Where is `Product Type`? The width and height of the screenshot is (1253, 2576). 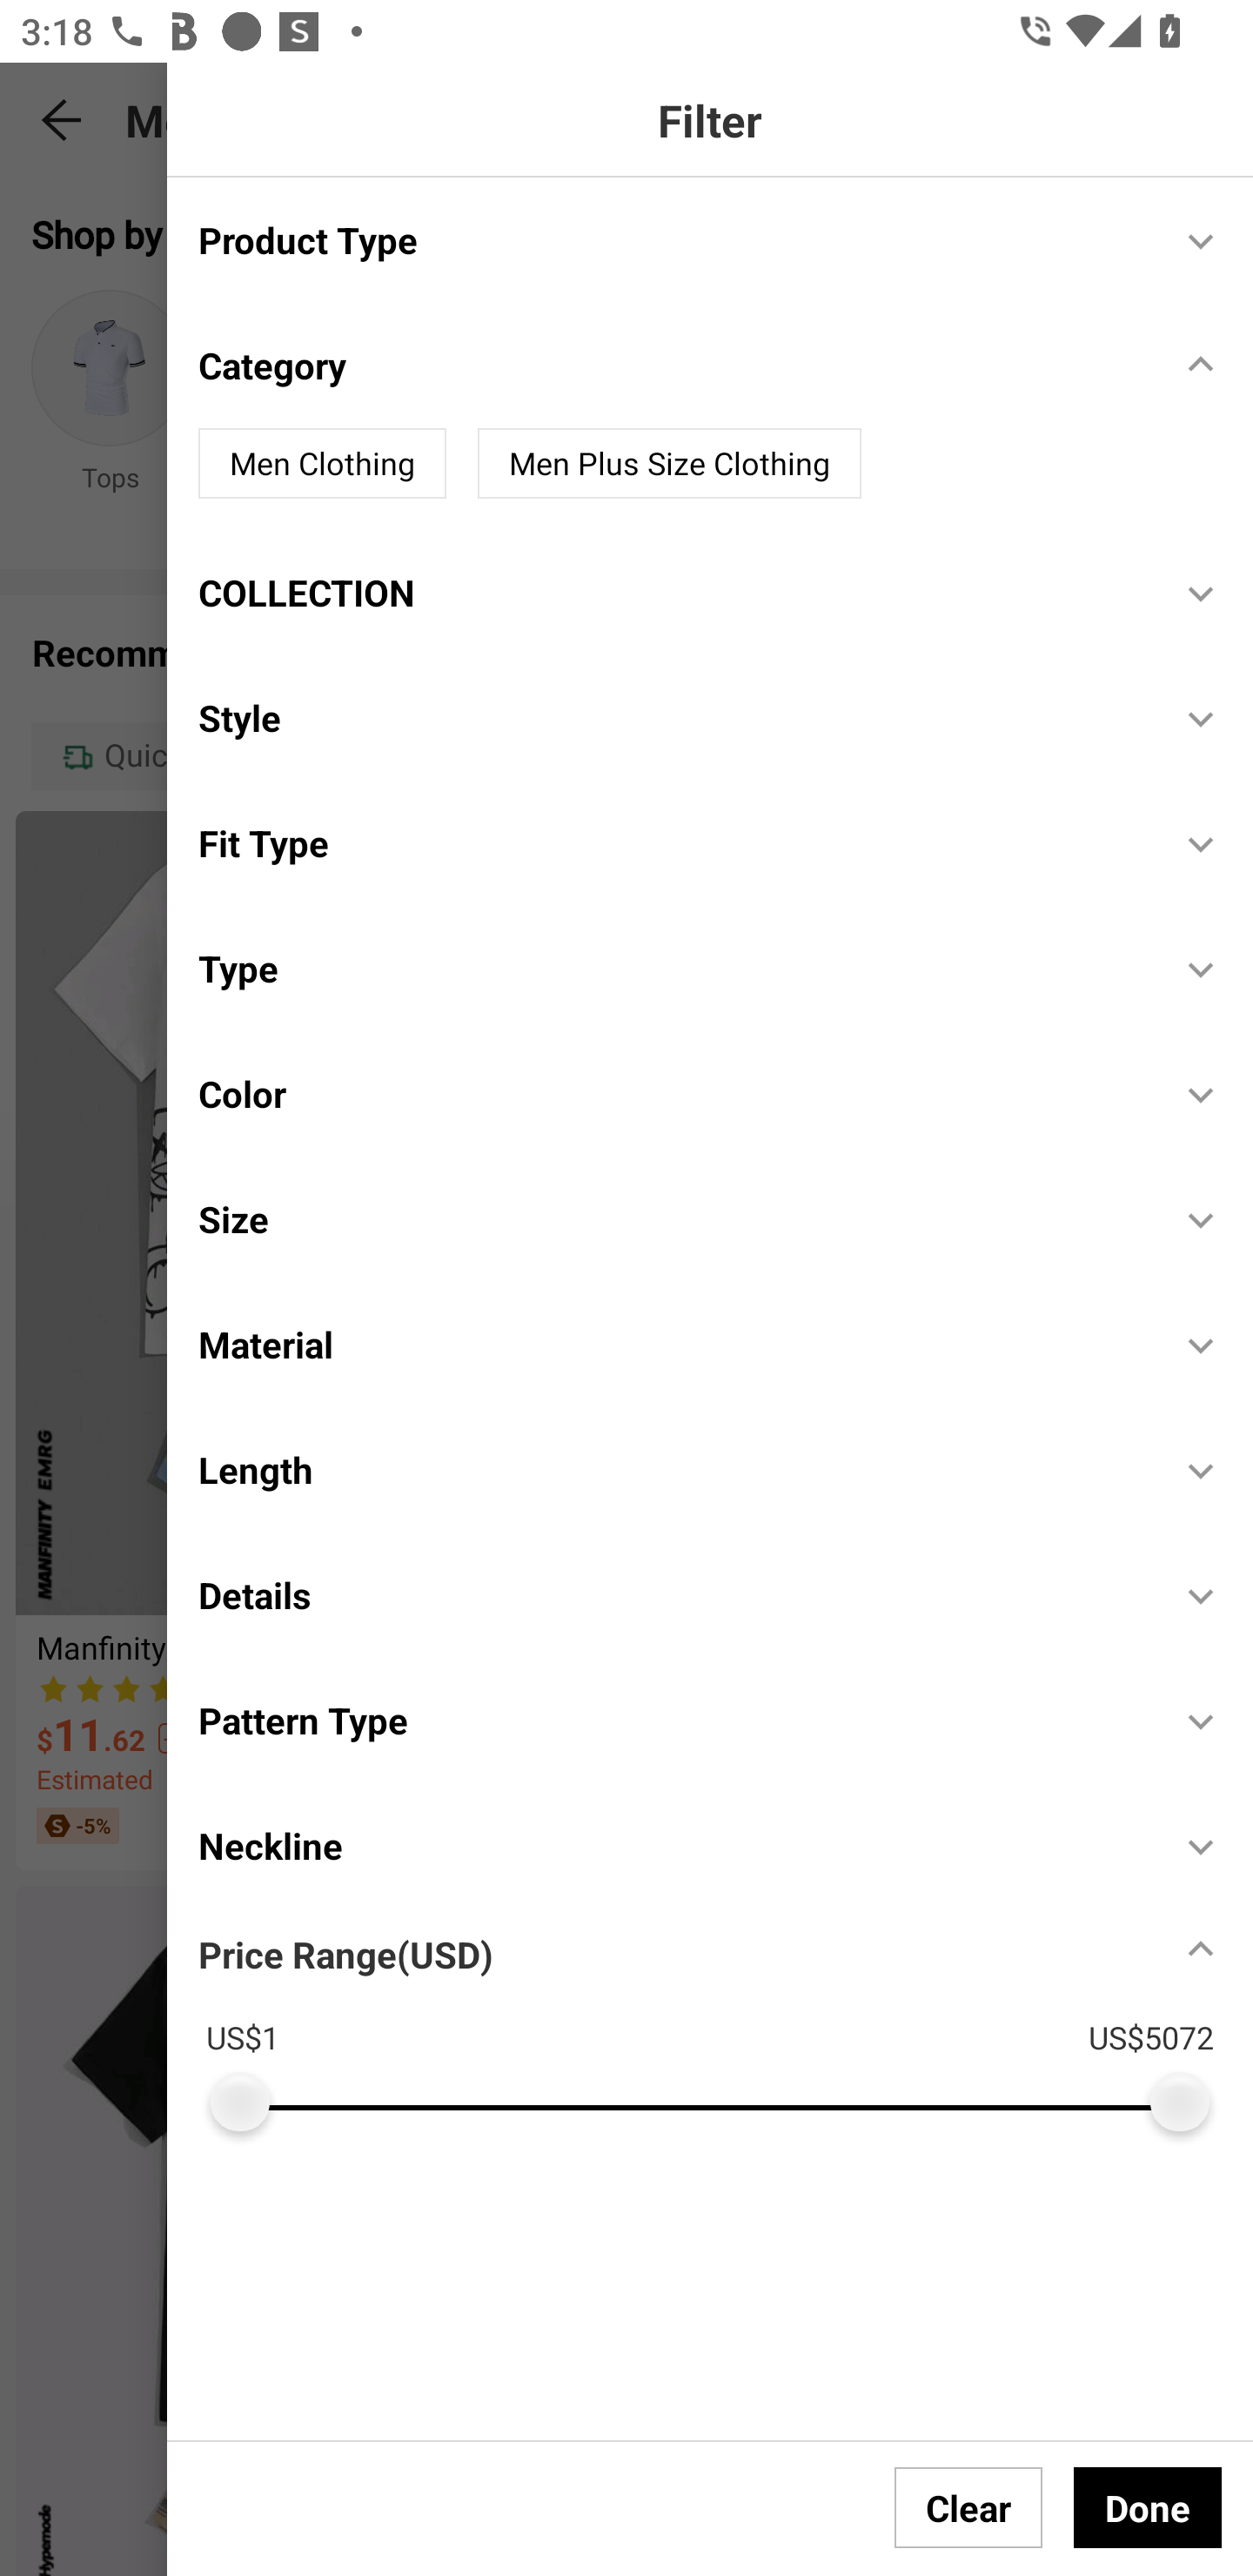
Product Type is located at coordinates (673, 238).